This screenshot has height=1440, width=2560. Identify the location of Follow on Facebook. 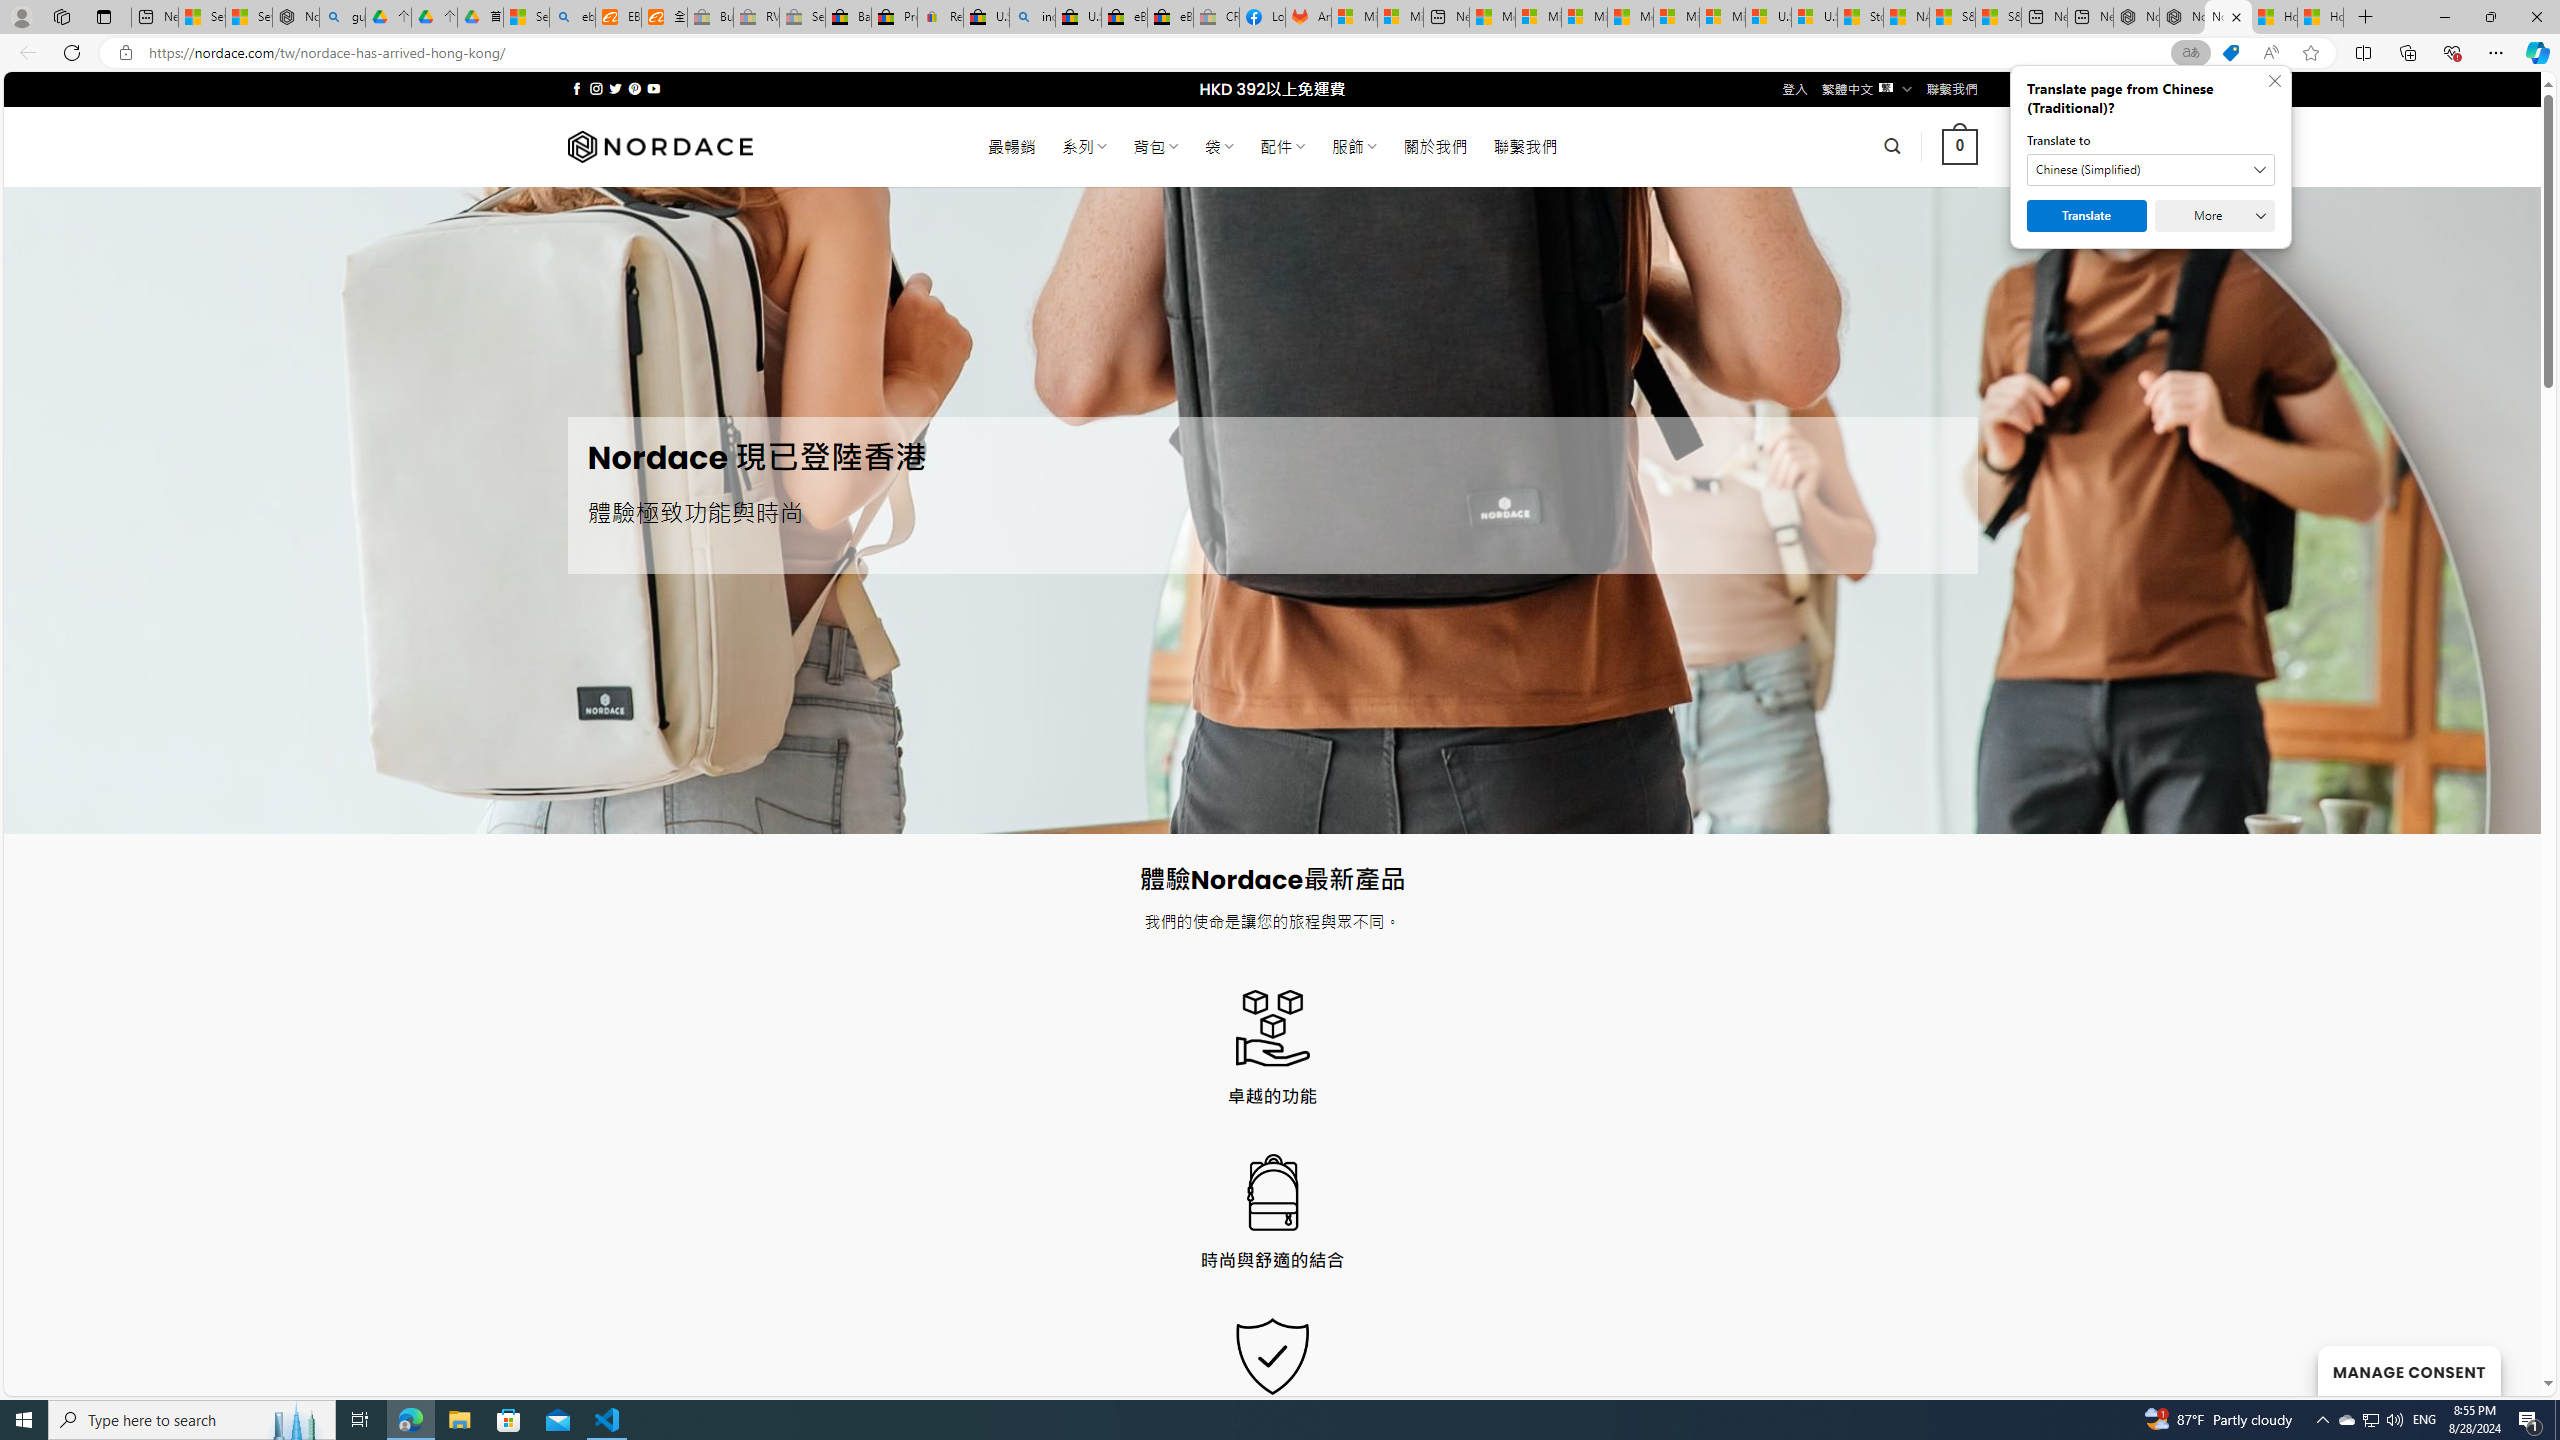
(576, 88).